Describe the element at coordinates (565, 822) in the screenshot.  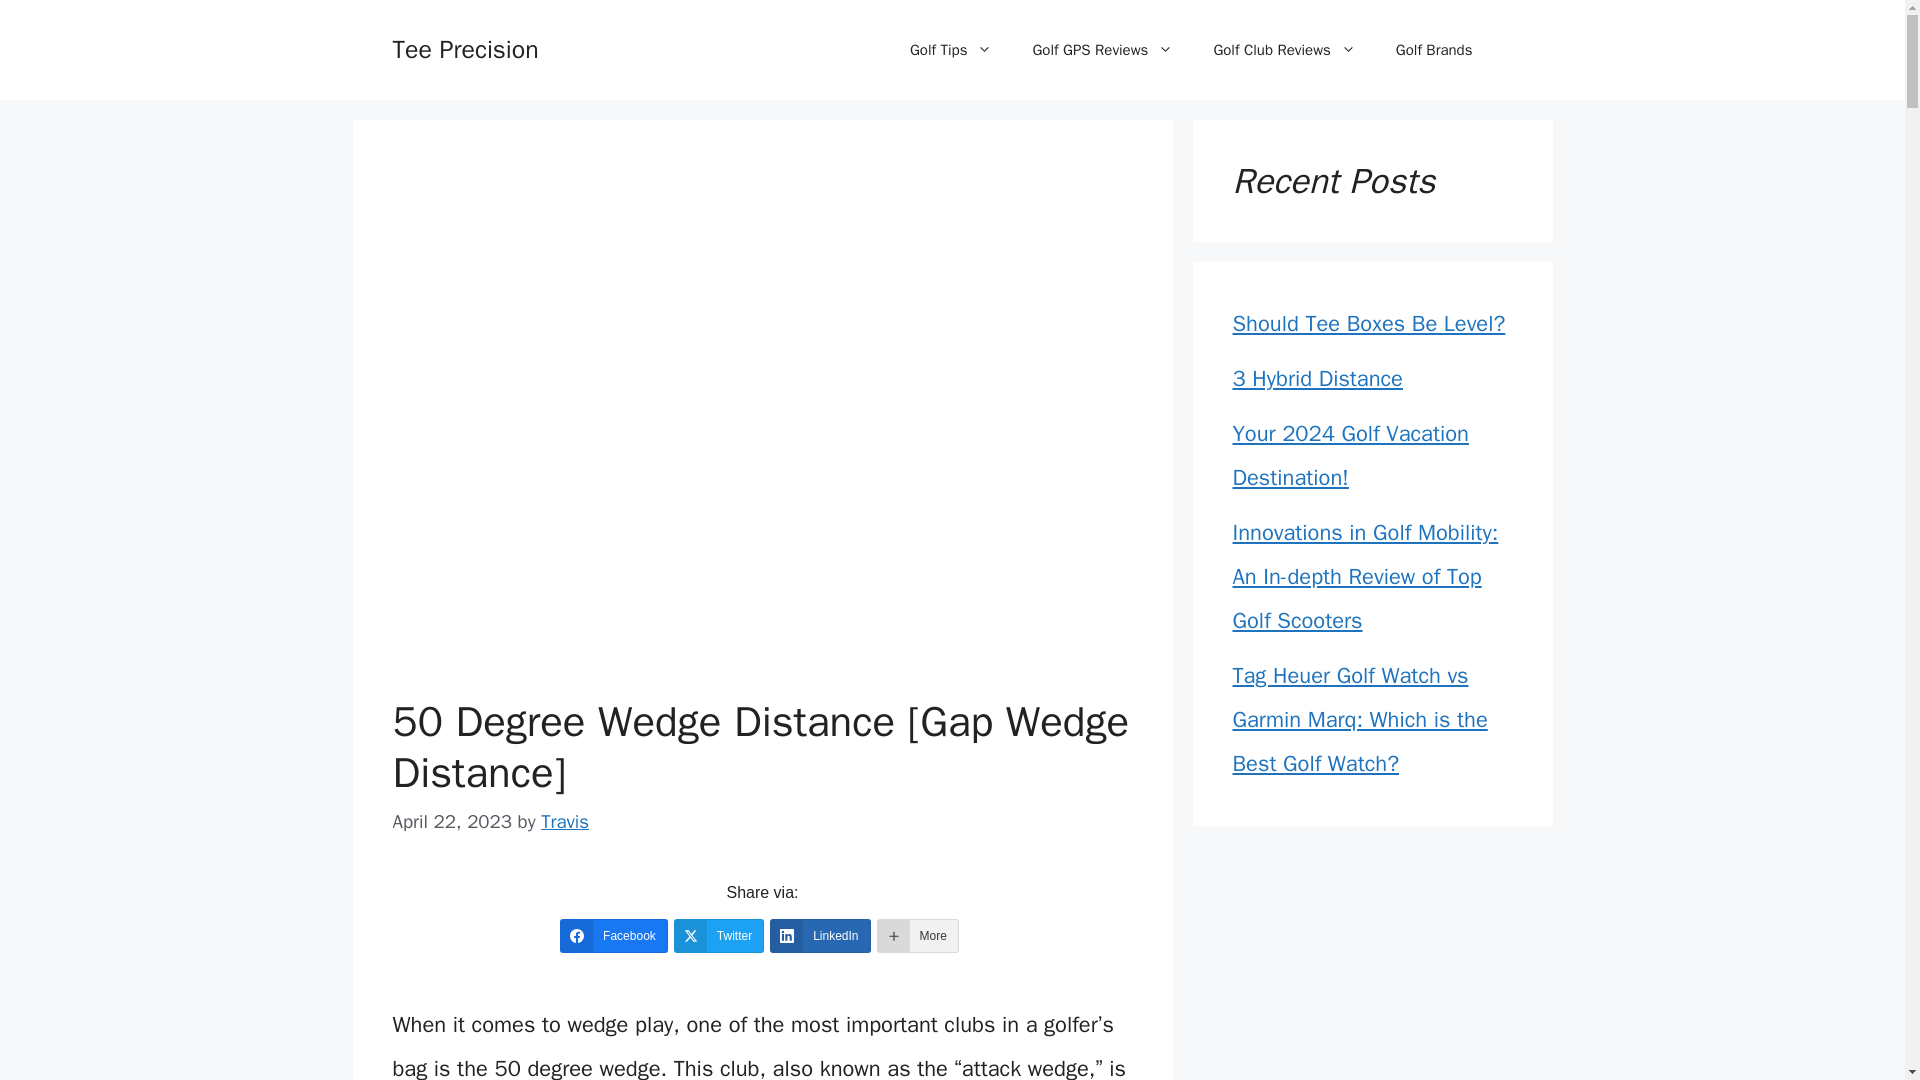
I see `View all posts by Travis` at that location.